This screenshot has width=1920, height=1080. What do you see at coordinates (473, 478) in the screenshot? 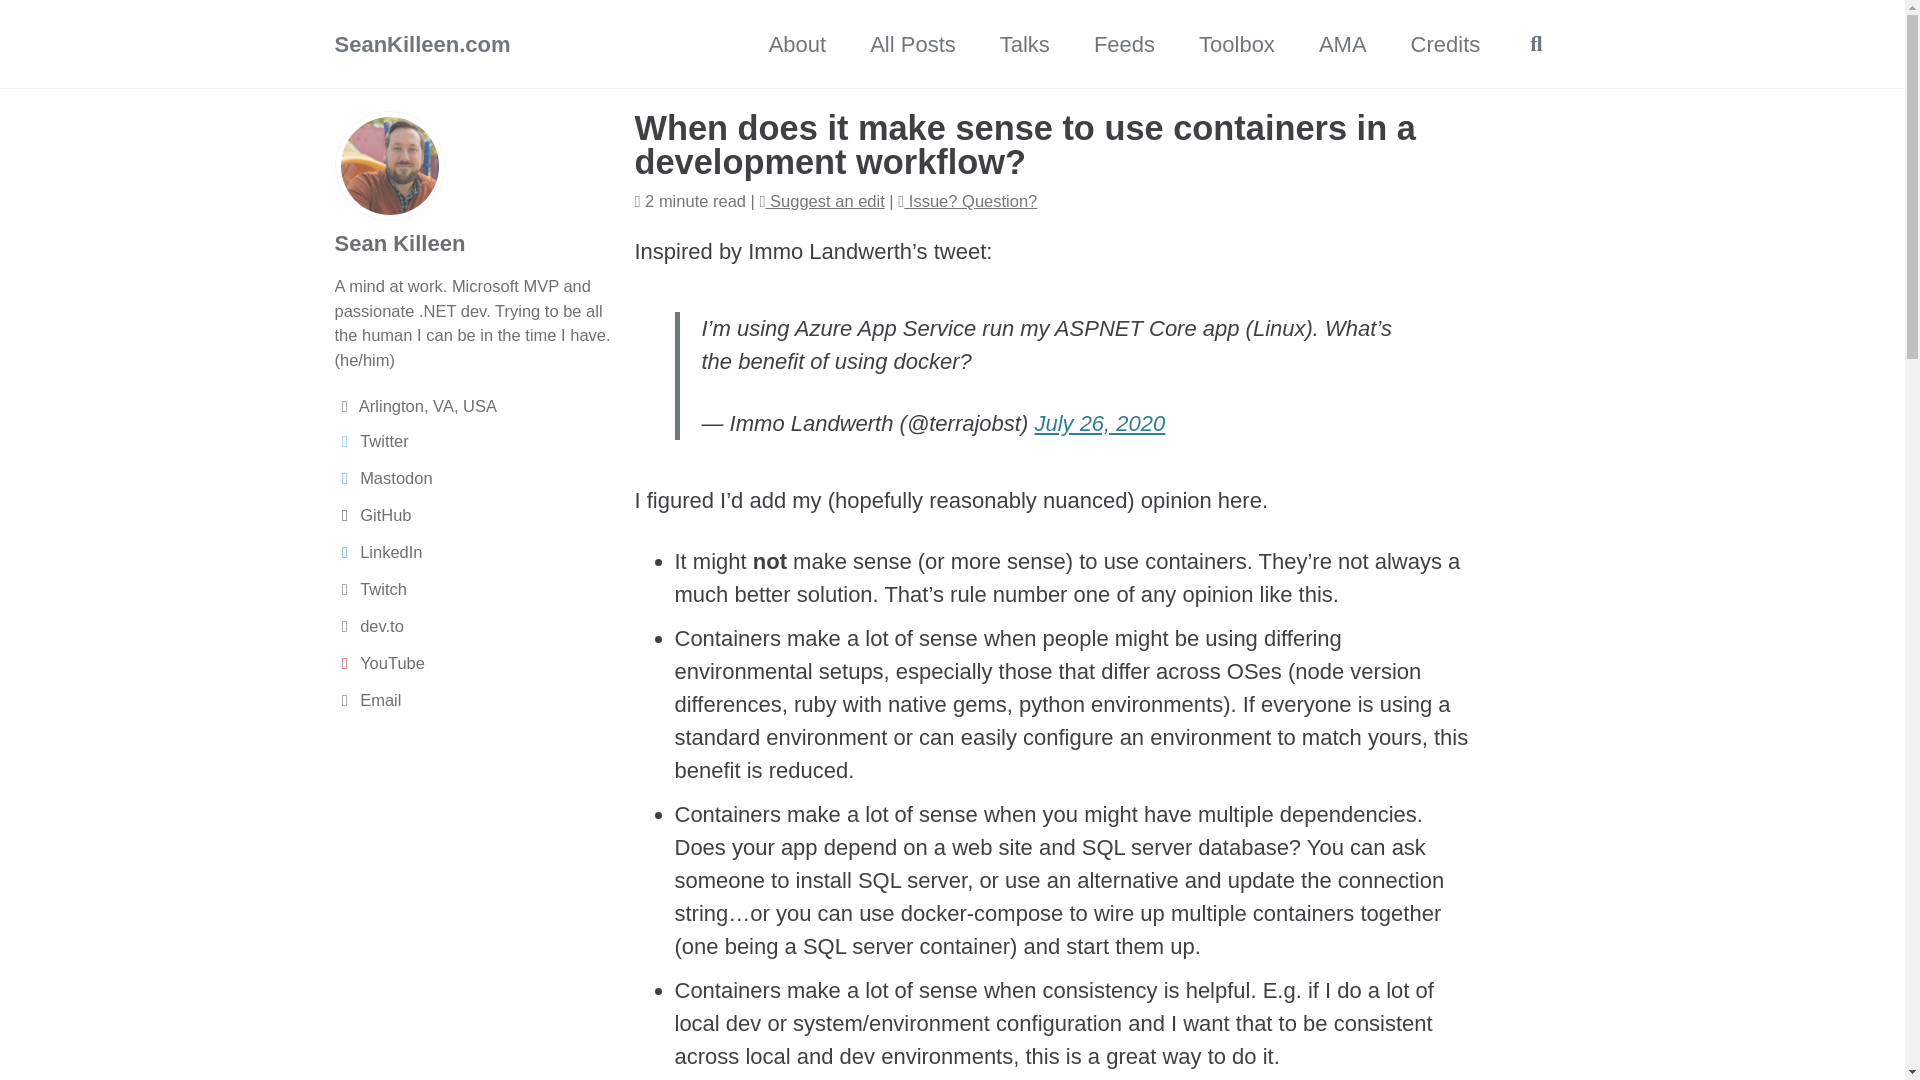
I see `Mastodon` at bounding box center [473, 478].